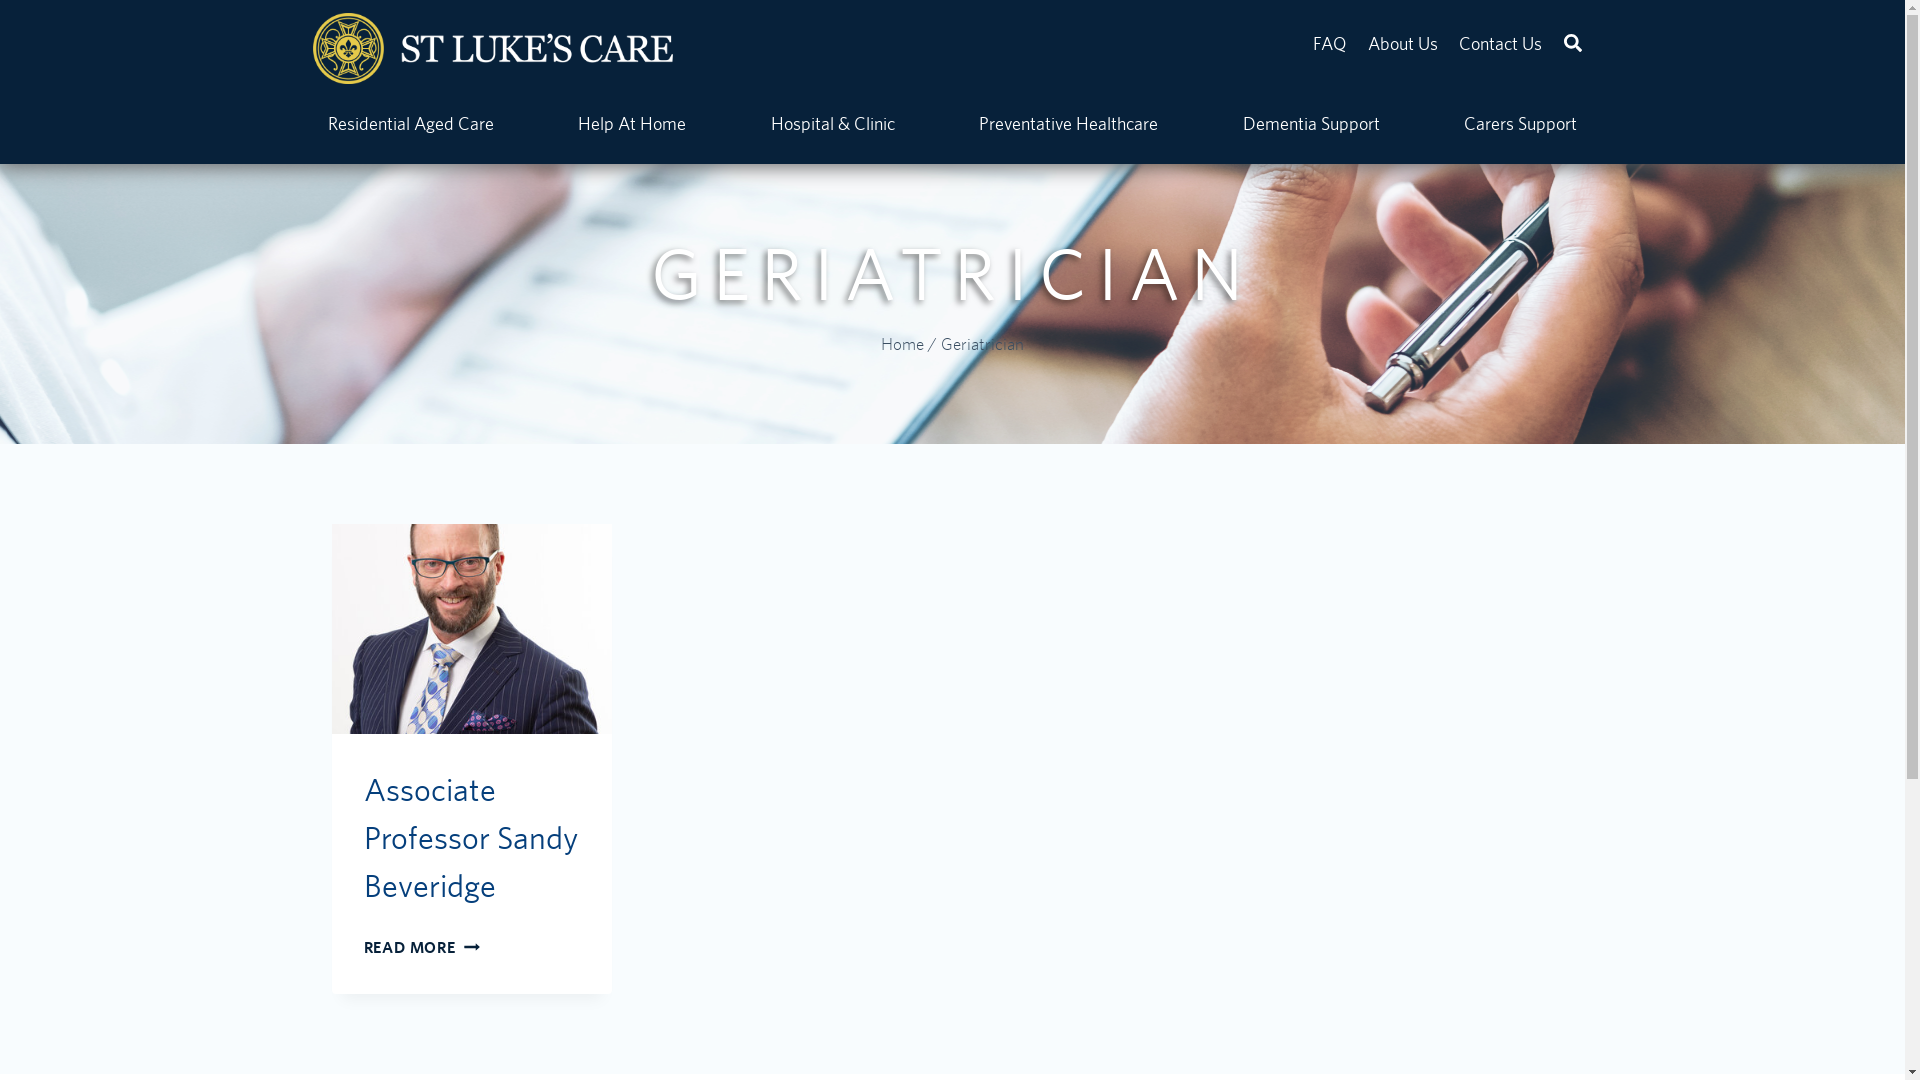 This screenshot has height=1080, width=1920. What do you see at coordinates (1311, 124) in the screenshot?
I see `Dementia Support` at bounding box center [1311, 124].